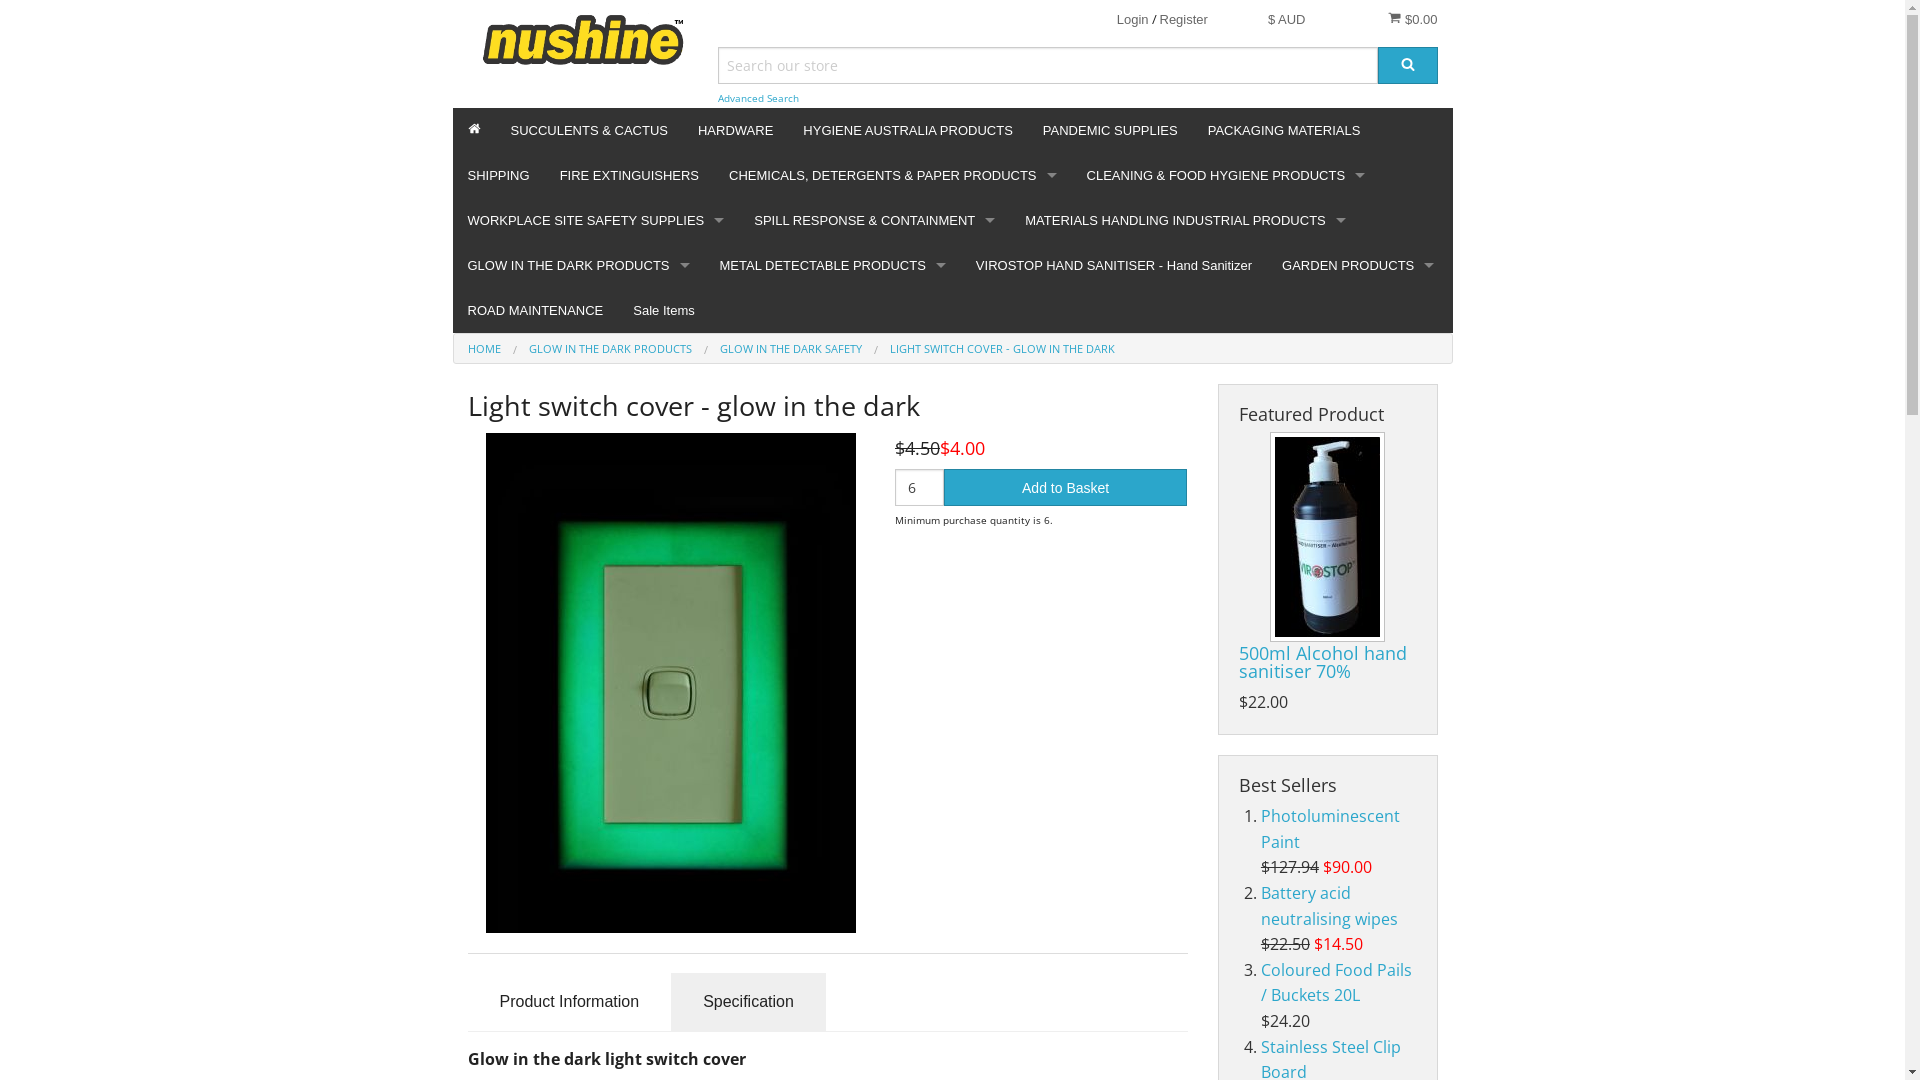  What do you see at coordinates (833, 470) in the screenshot?
I see `Metal Detectable Hair Nets` at bounding box center [833, 470].